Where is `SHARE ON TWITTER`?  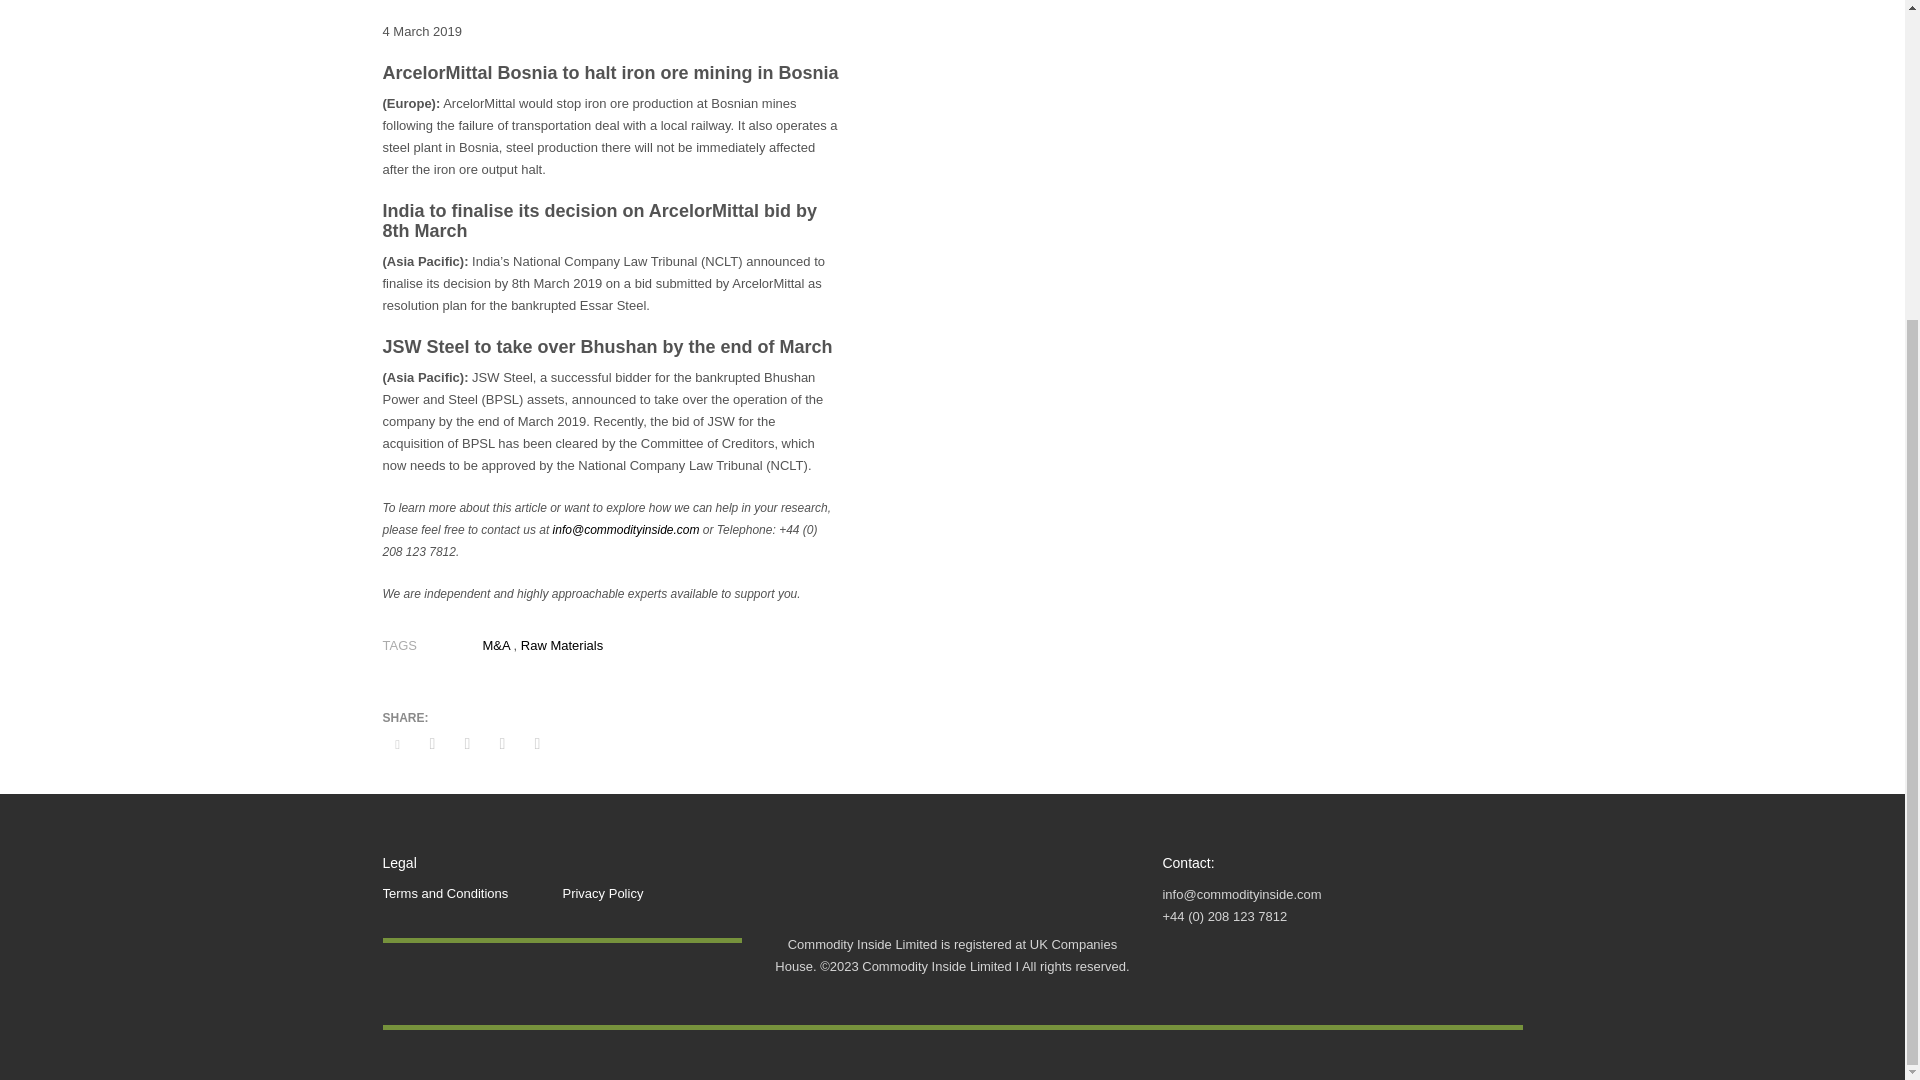 SHARE ON TWITTER is located at coordinates (397, 745).